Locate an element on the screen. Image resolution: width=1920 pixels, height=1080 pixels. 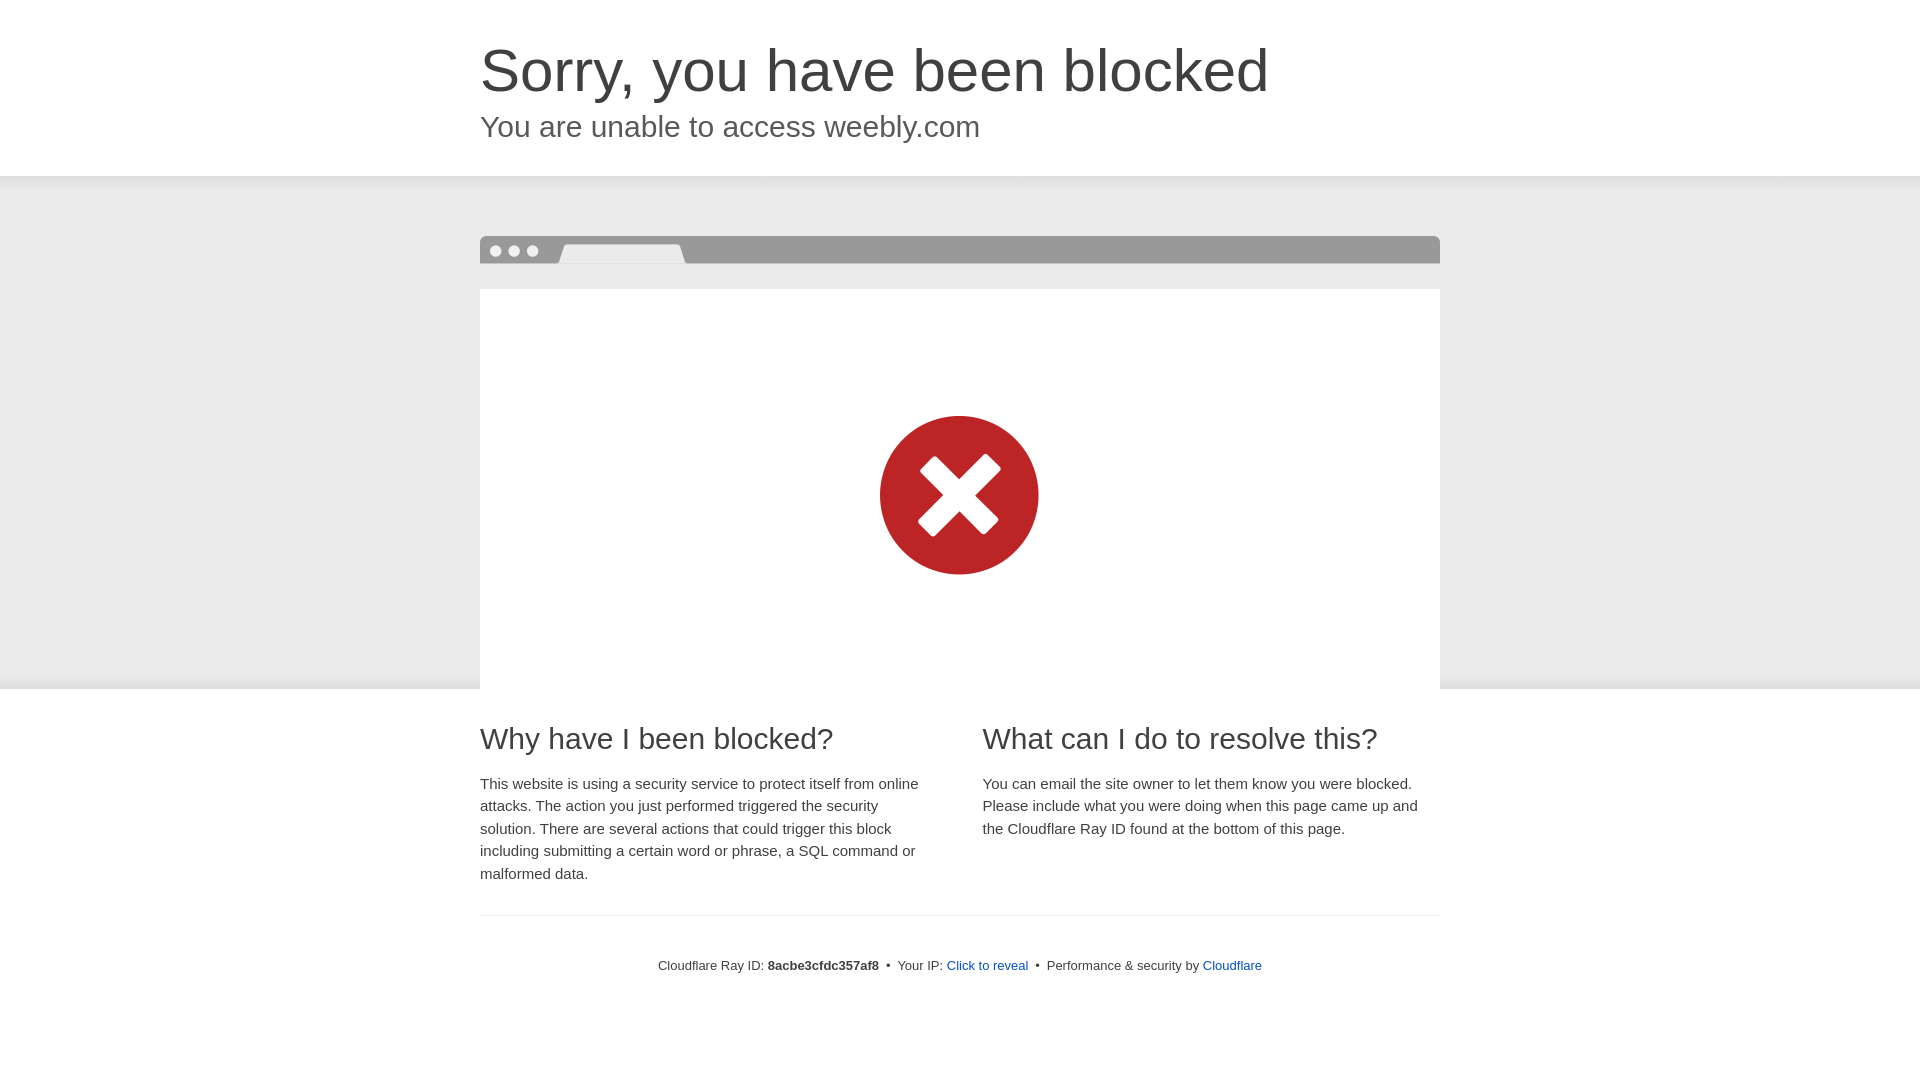
Cloudflare is located at coordinates (1232, 965).